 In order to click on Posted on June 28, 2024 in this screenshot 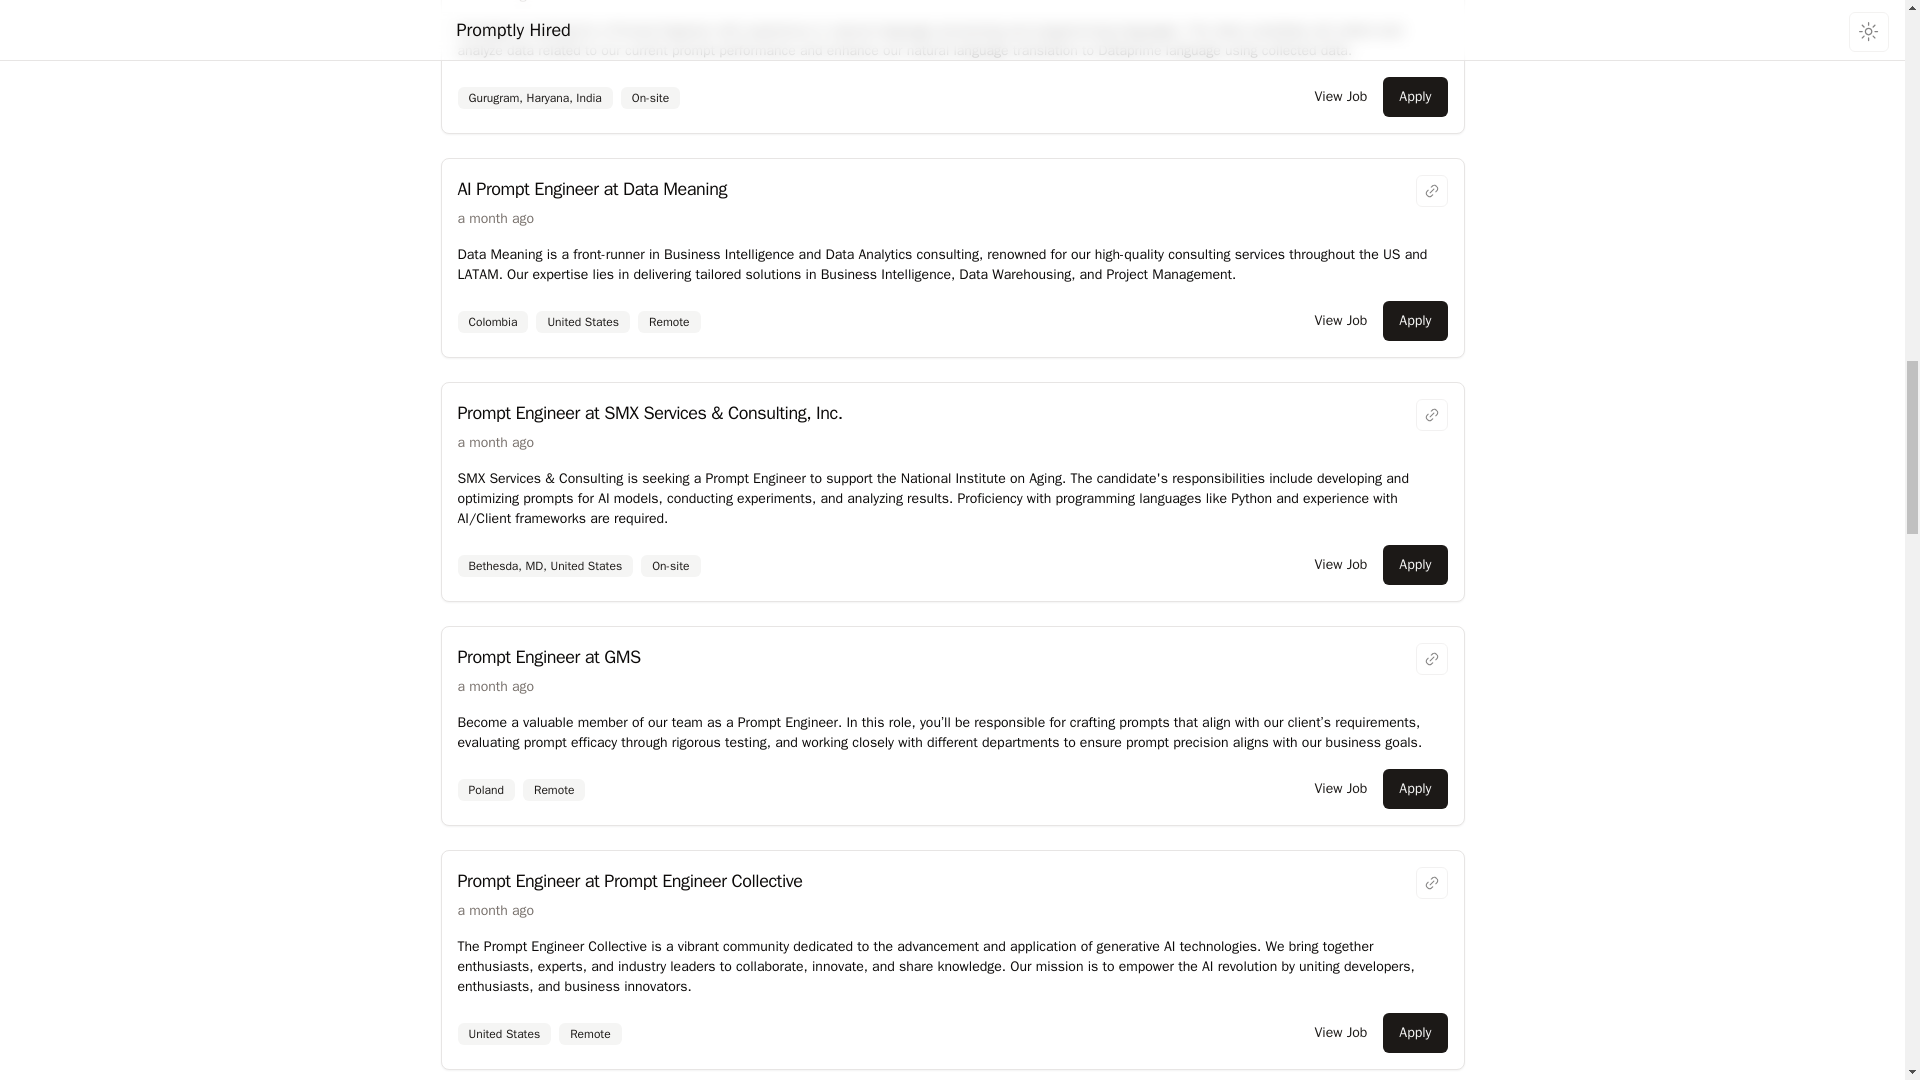, I will do `click(496, 218)`.